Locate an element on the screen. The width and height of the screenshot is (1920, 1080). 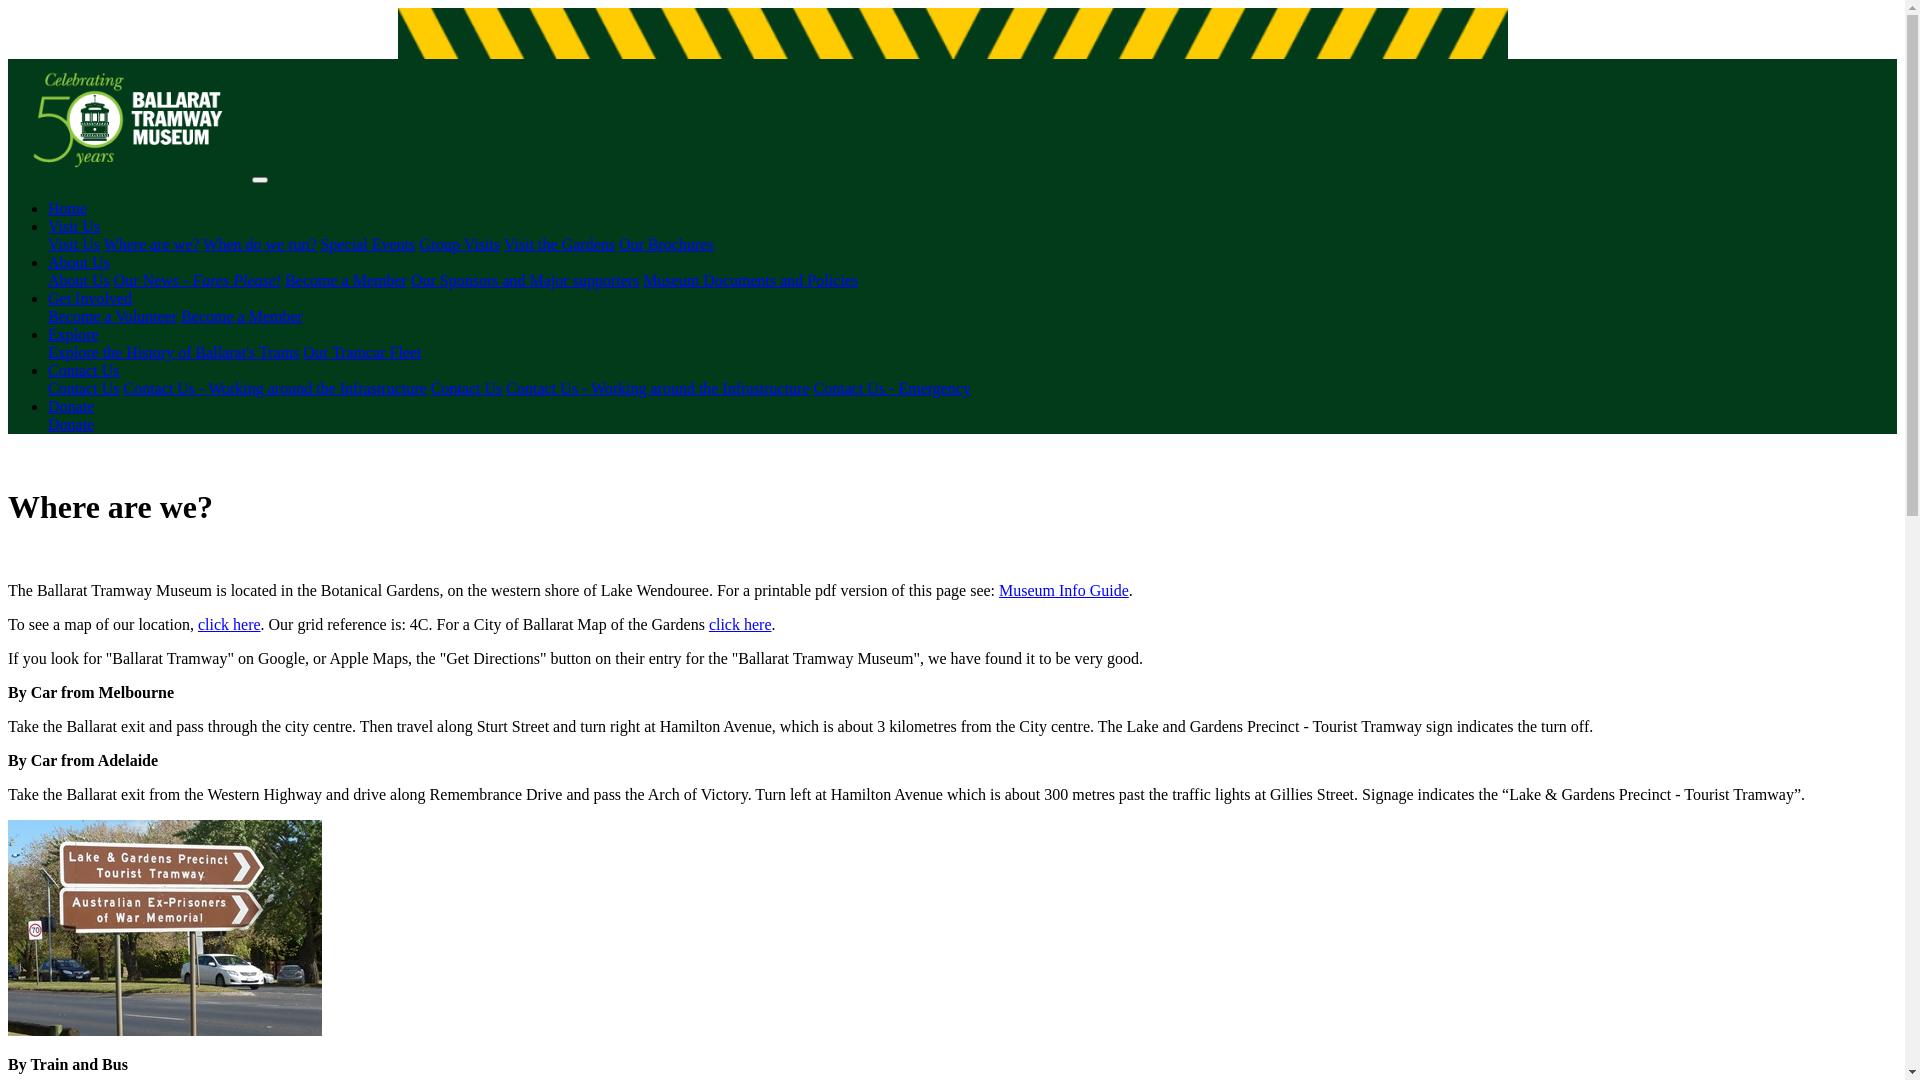
Our Tramcar Fleet is located at coordinates (362, 352).